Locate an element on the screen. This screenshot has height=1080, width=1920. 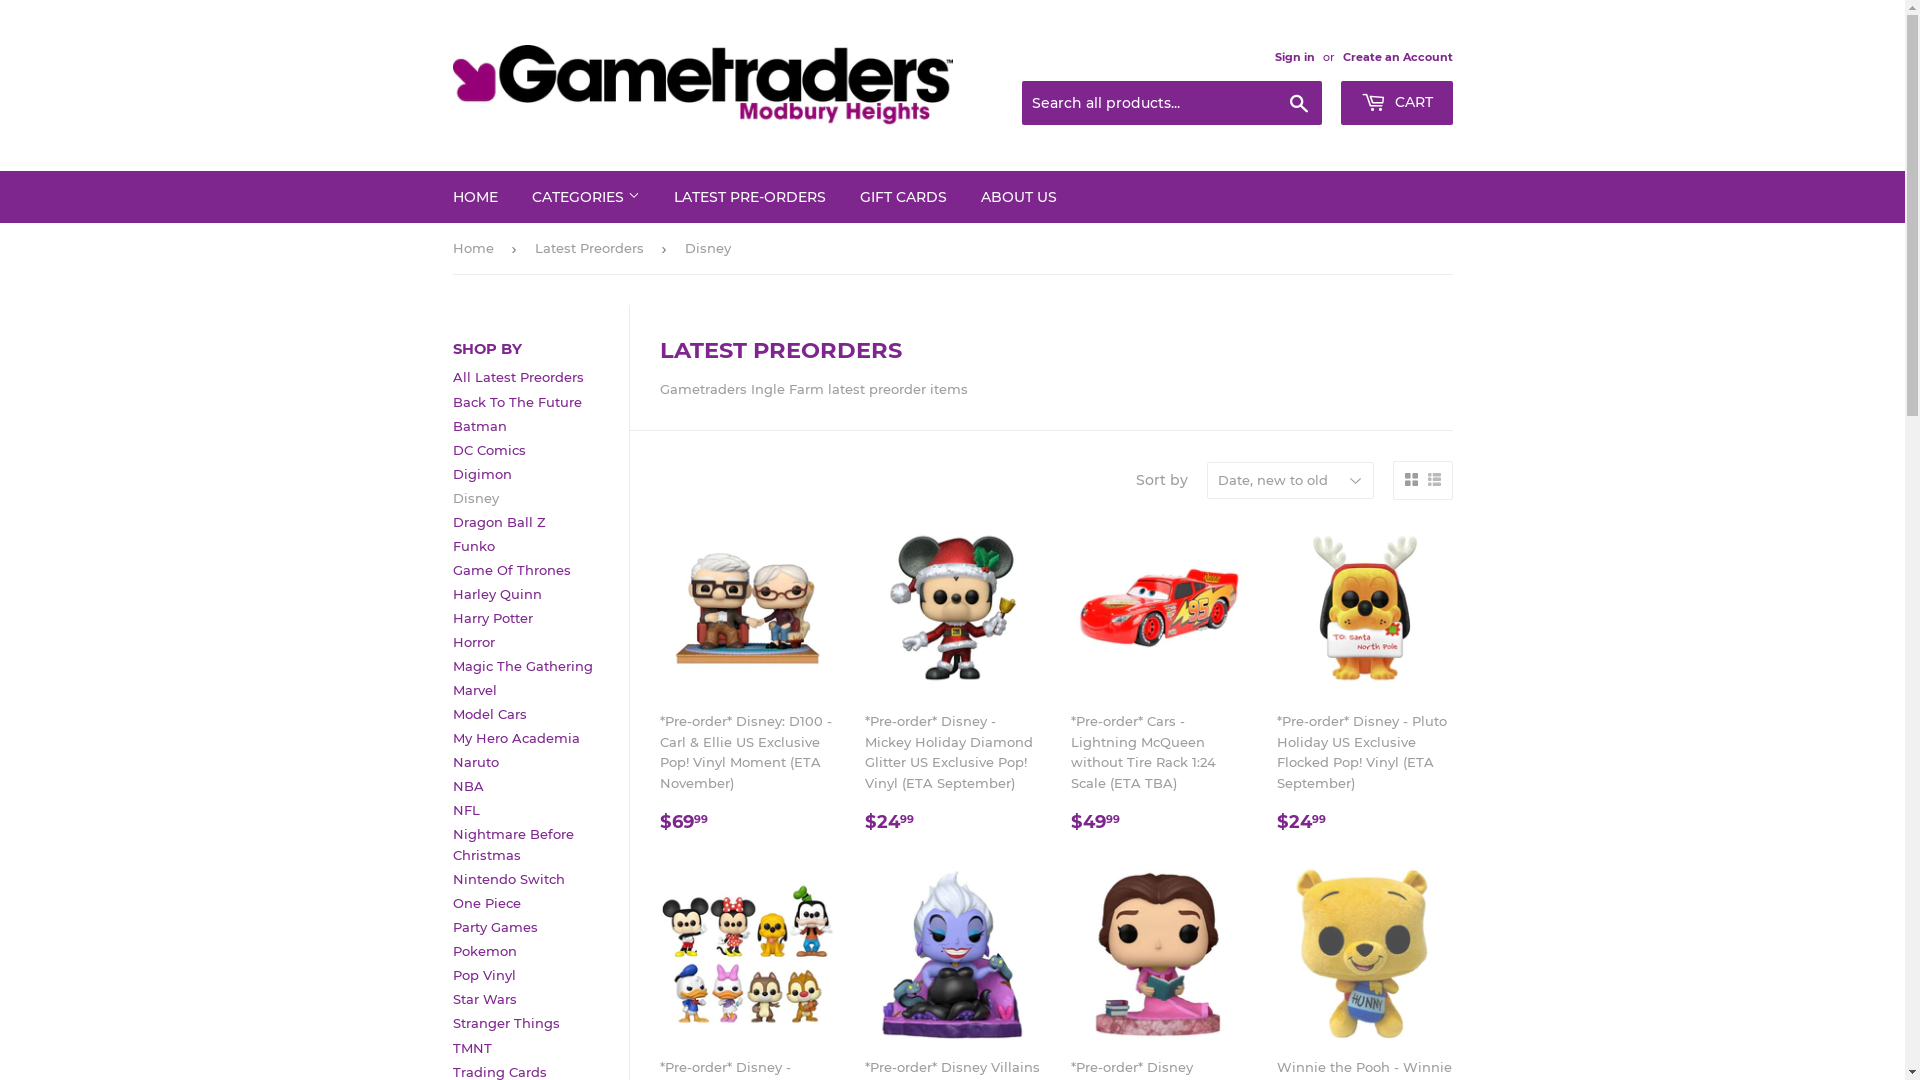
ABOUT US is located at coordinates (1019, 197).